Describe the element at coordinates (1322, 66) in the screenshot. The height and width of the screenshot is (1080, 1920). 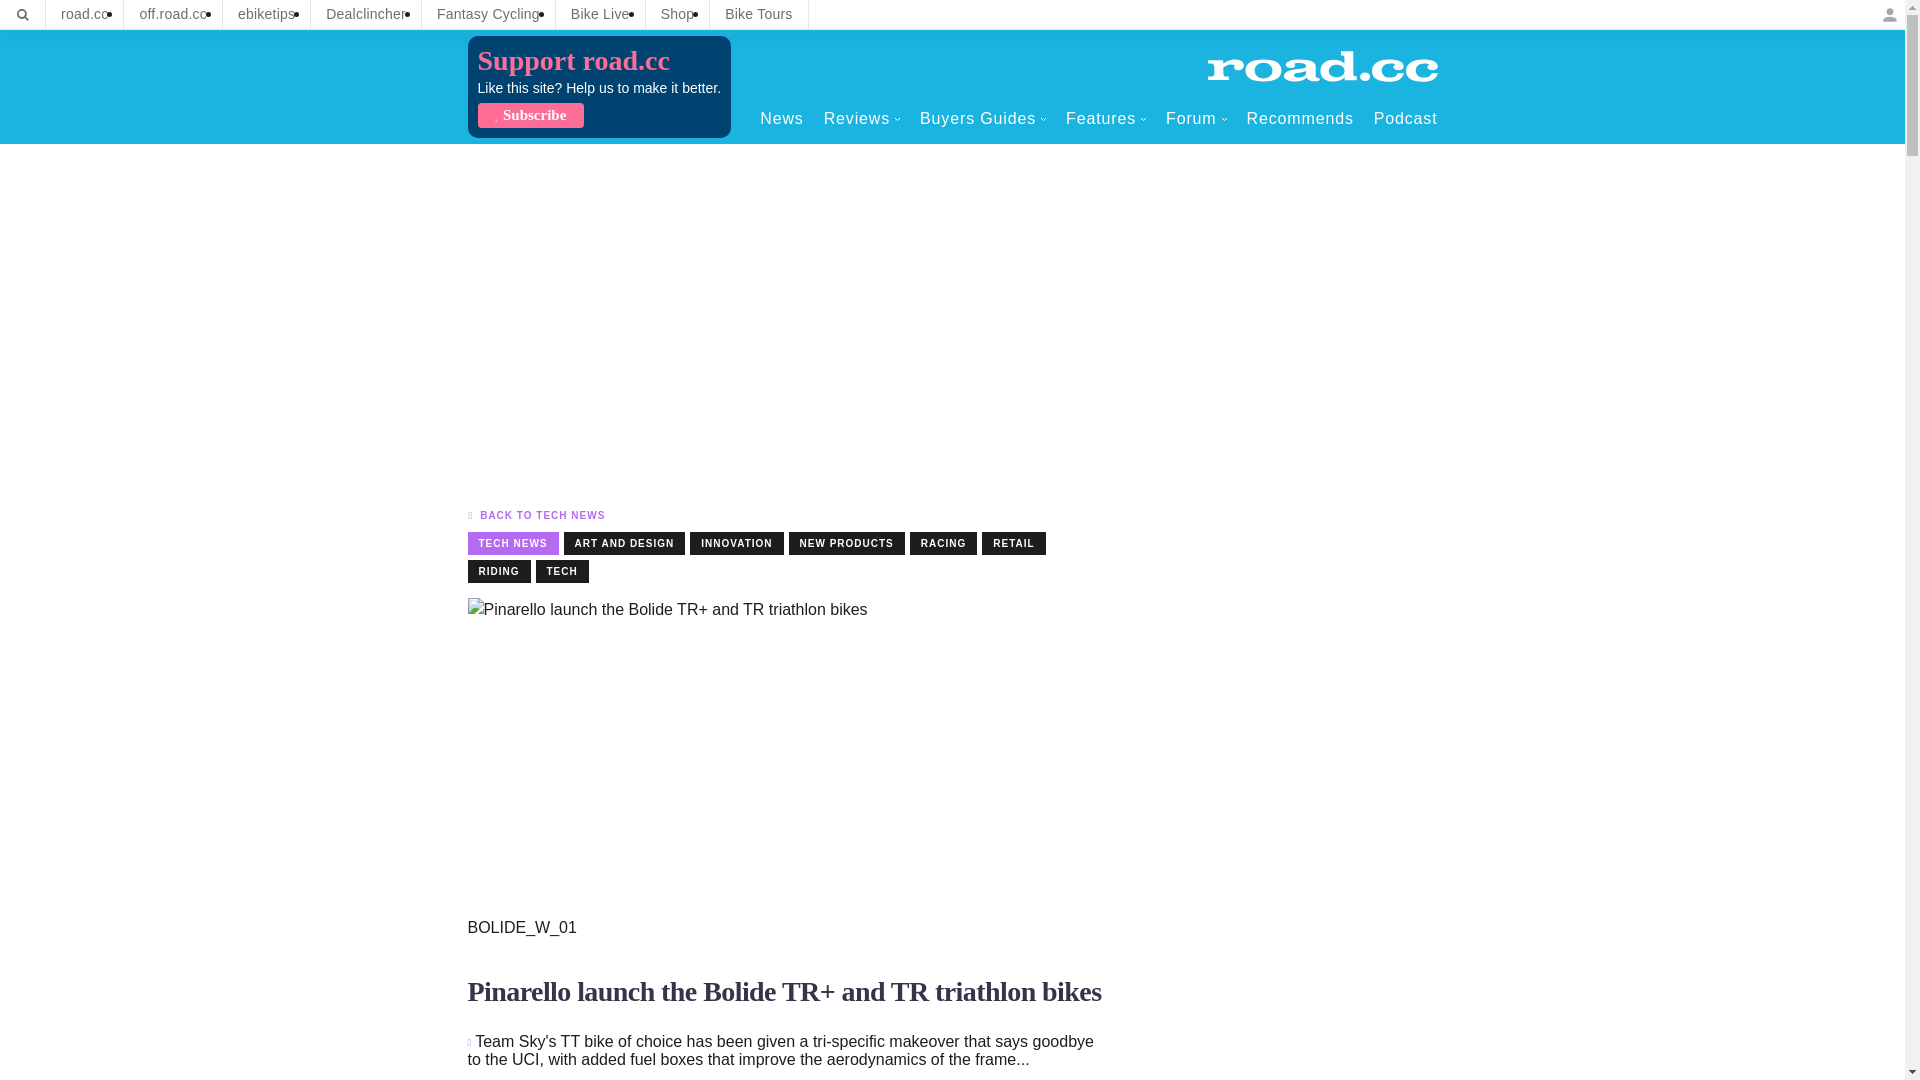
I see `Home` at that location.